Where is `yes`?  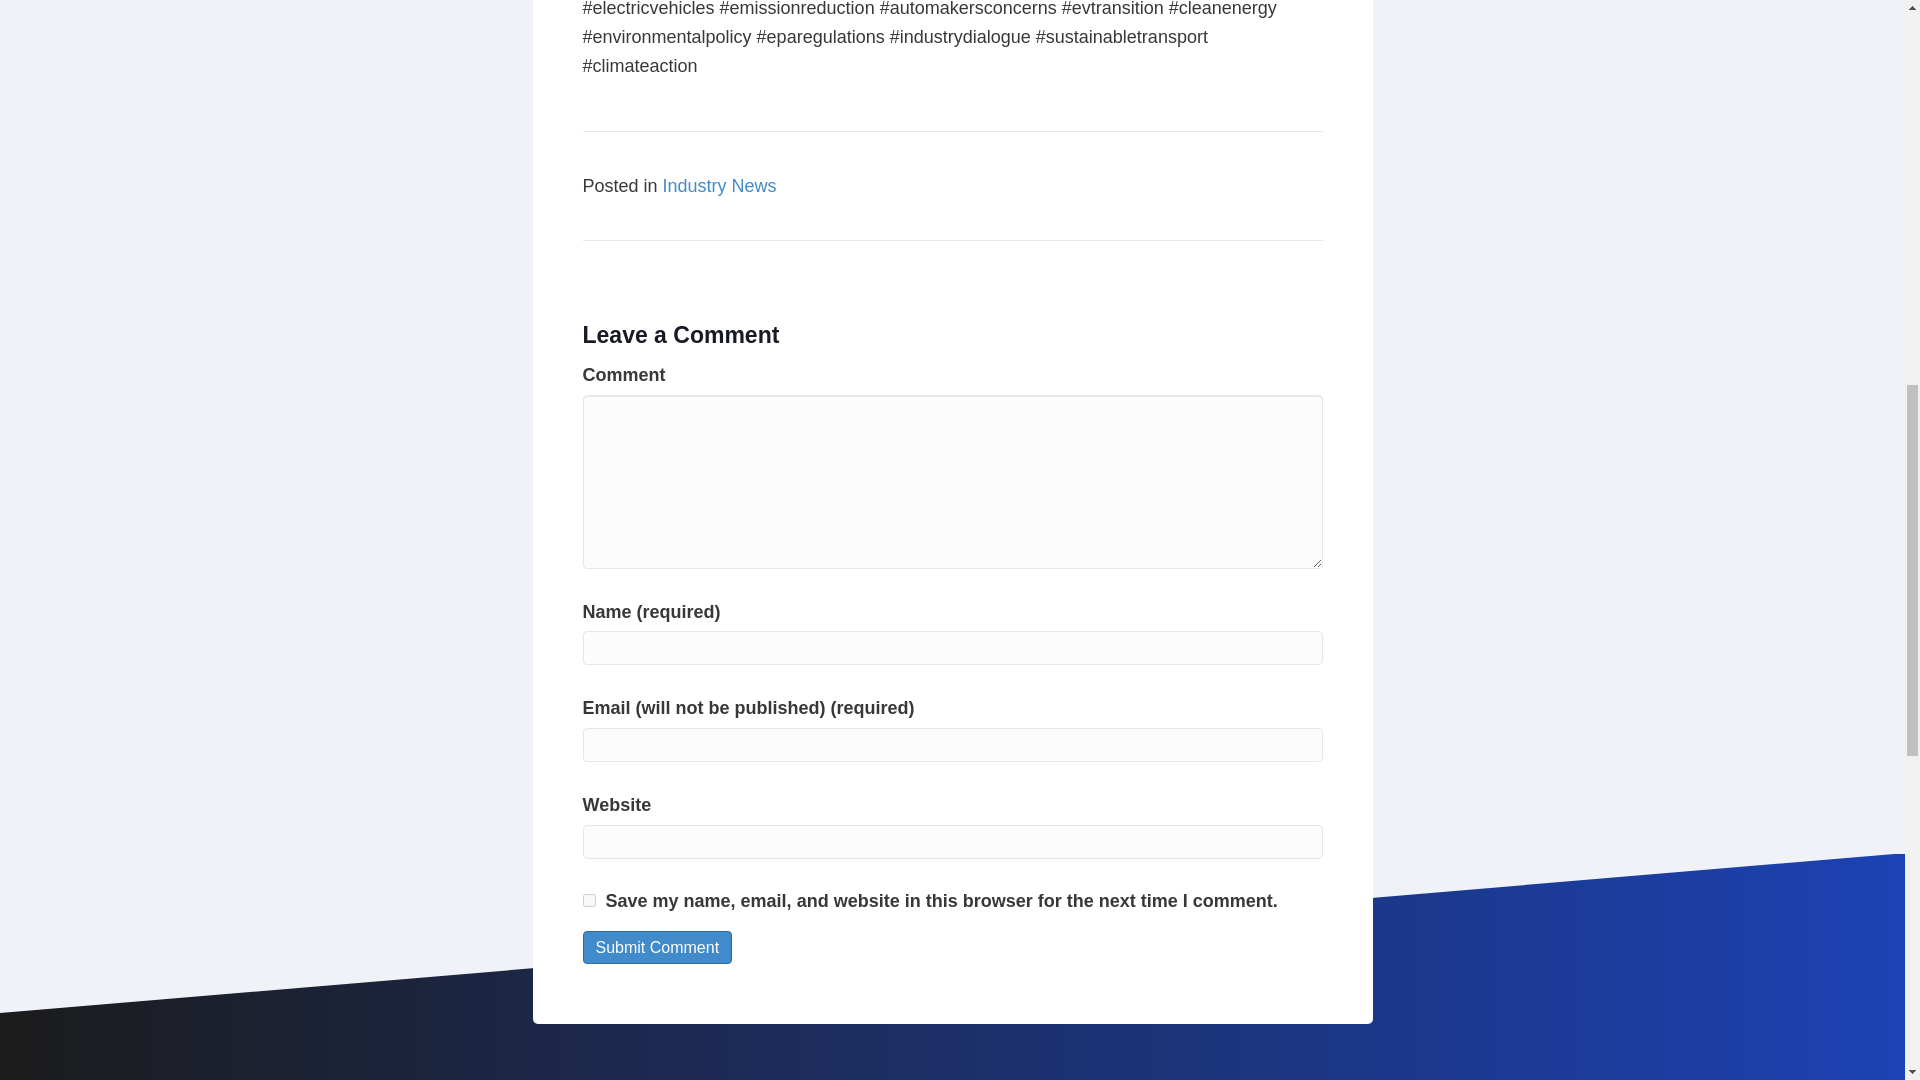 yes is located at coordinates (588, 900).